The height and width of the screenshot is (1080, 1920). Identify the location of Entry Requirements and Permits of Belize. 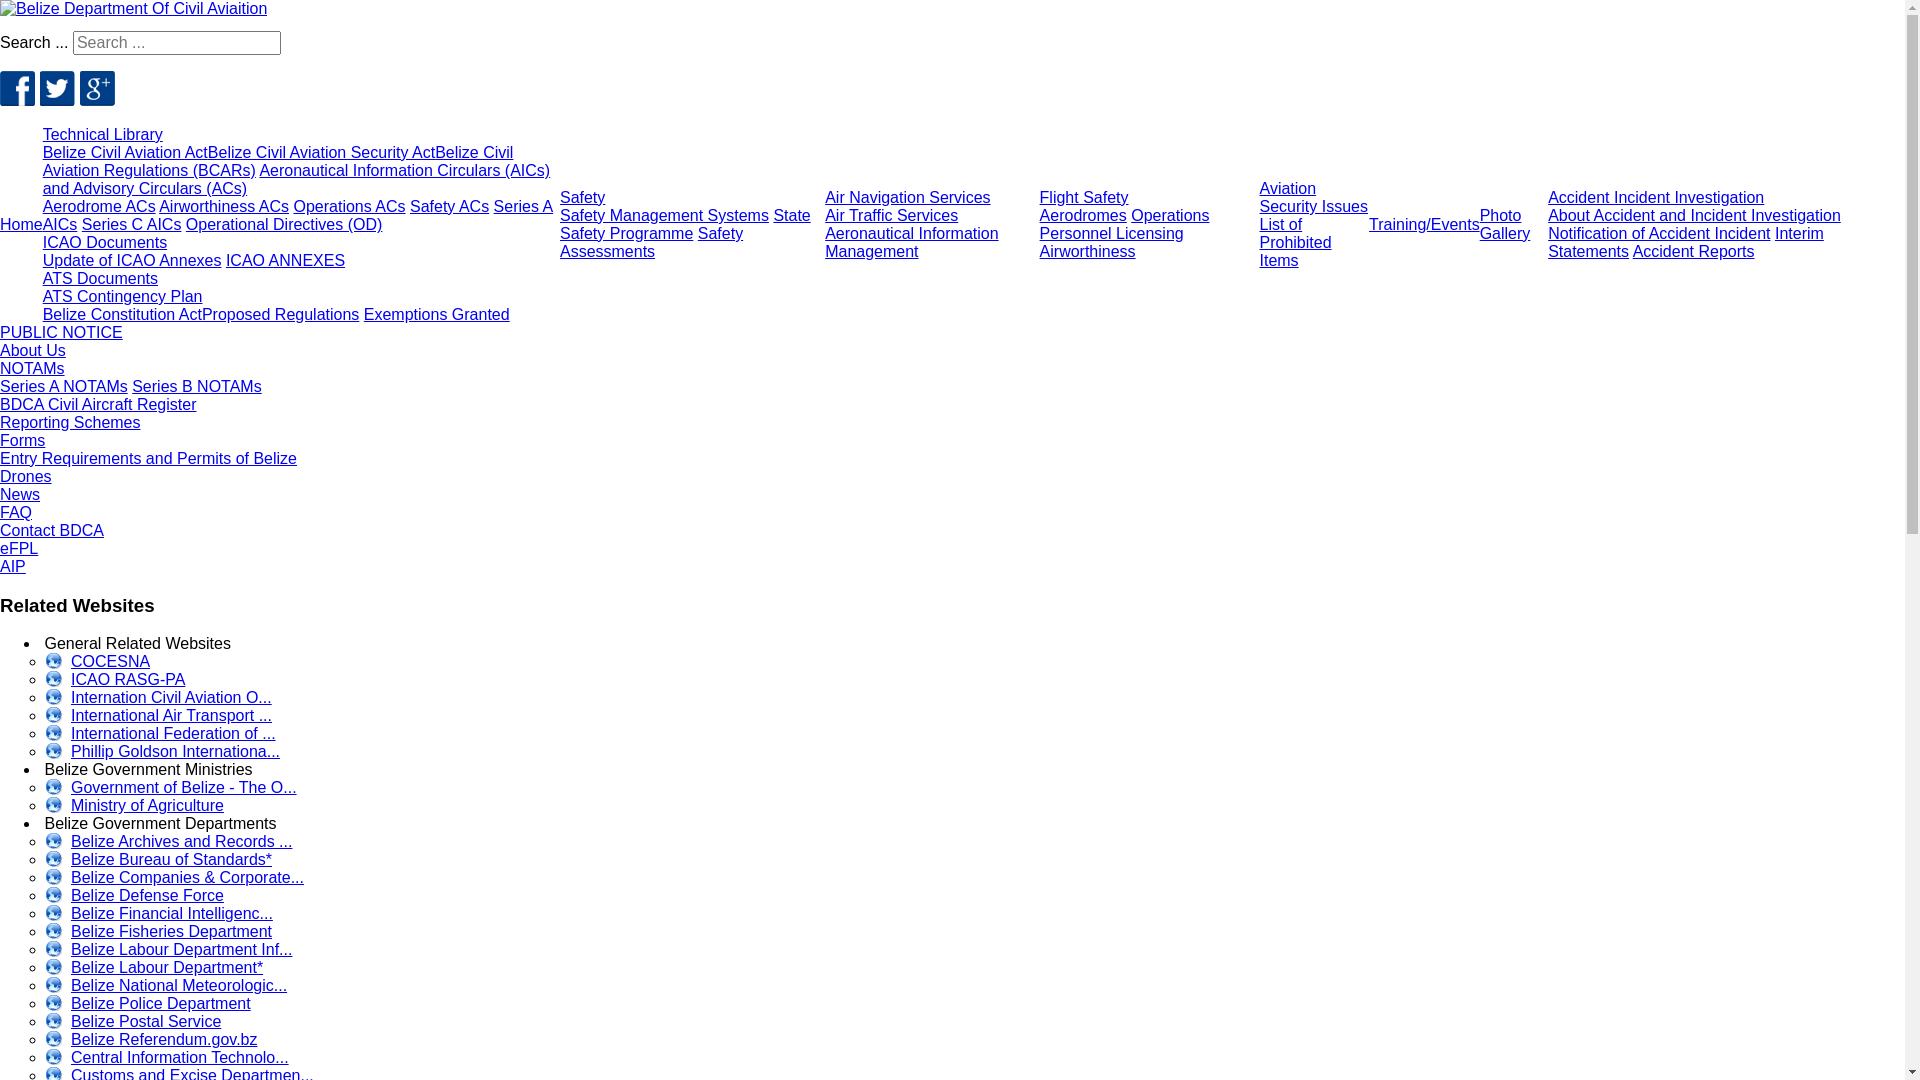
(148, 458).